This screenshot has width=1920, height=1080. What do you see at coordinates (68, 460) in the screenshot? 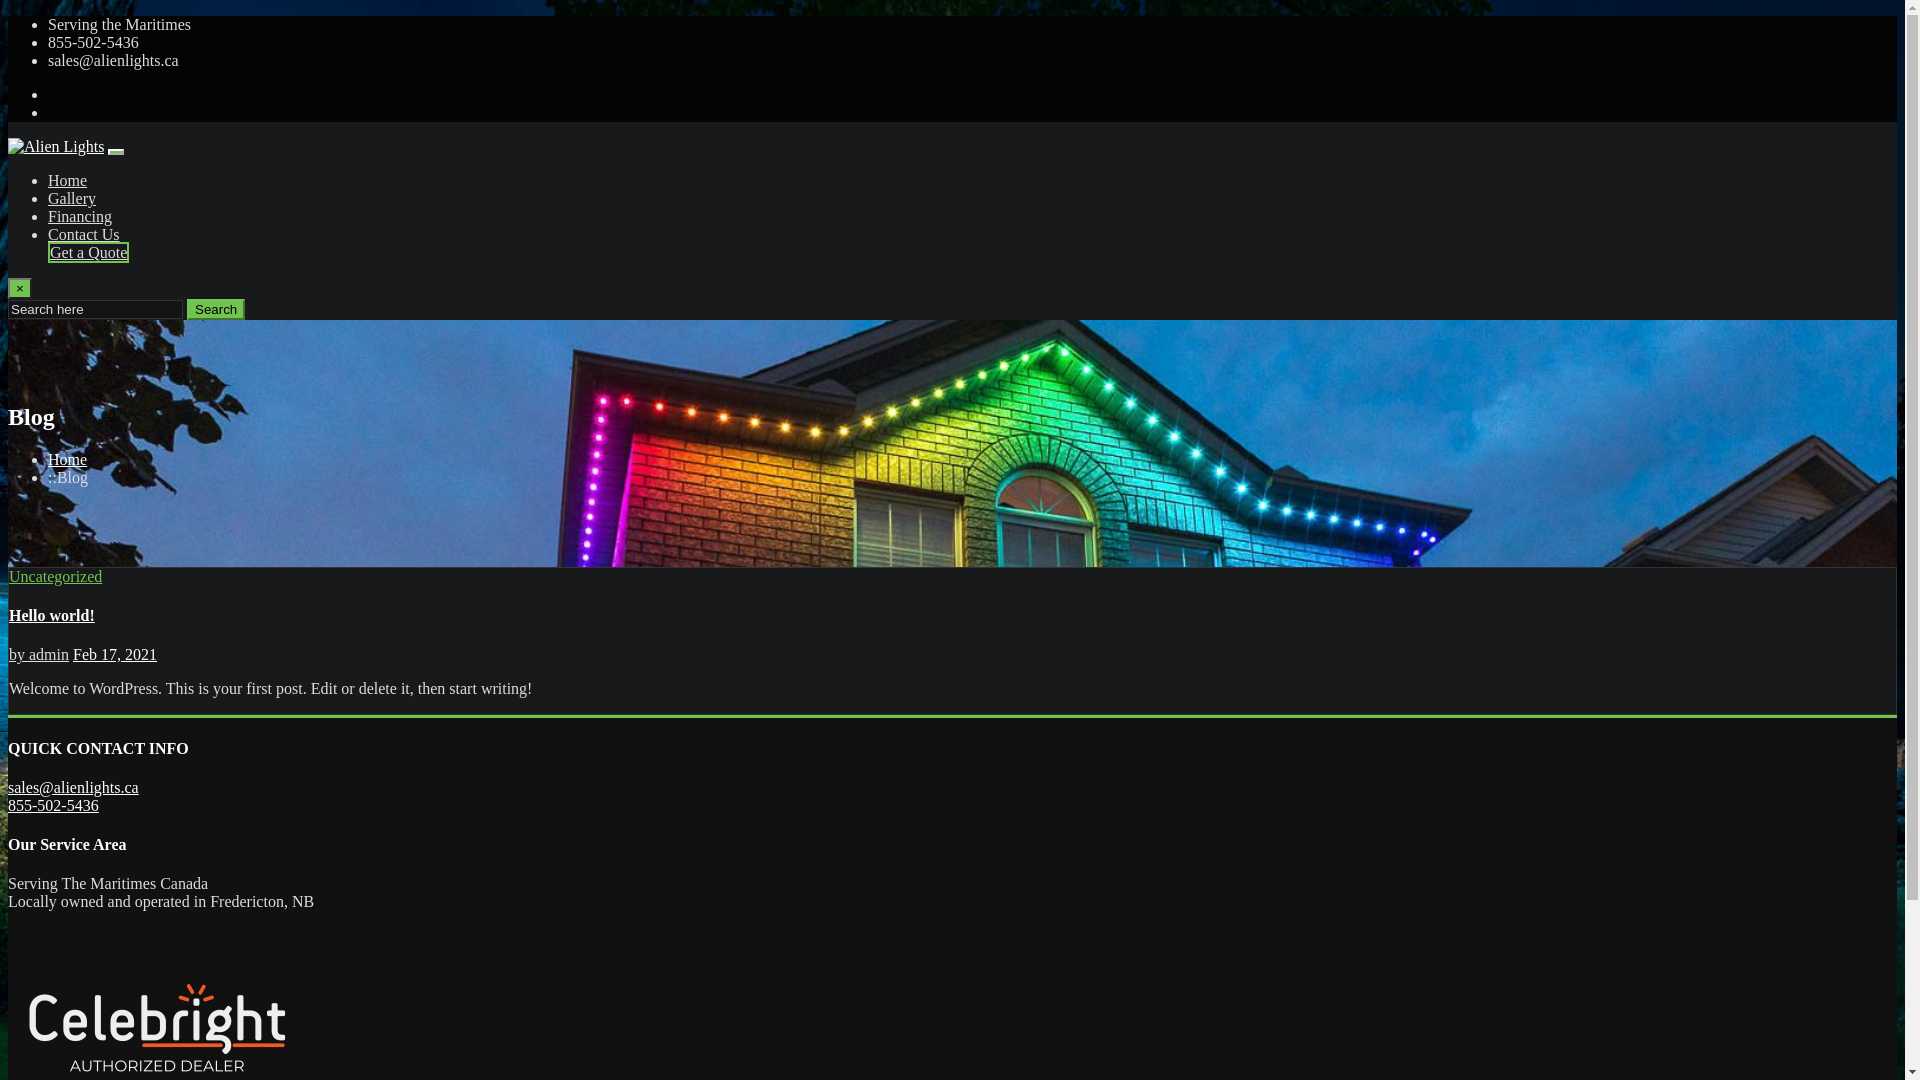
I see `Home` at bounding box center [68, 460].